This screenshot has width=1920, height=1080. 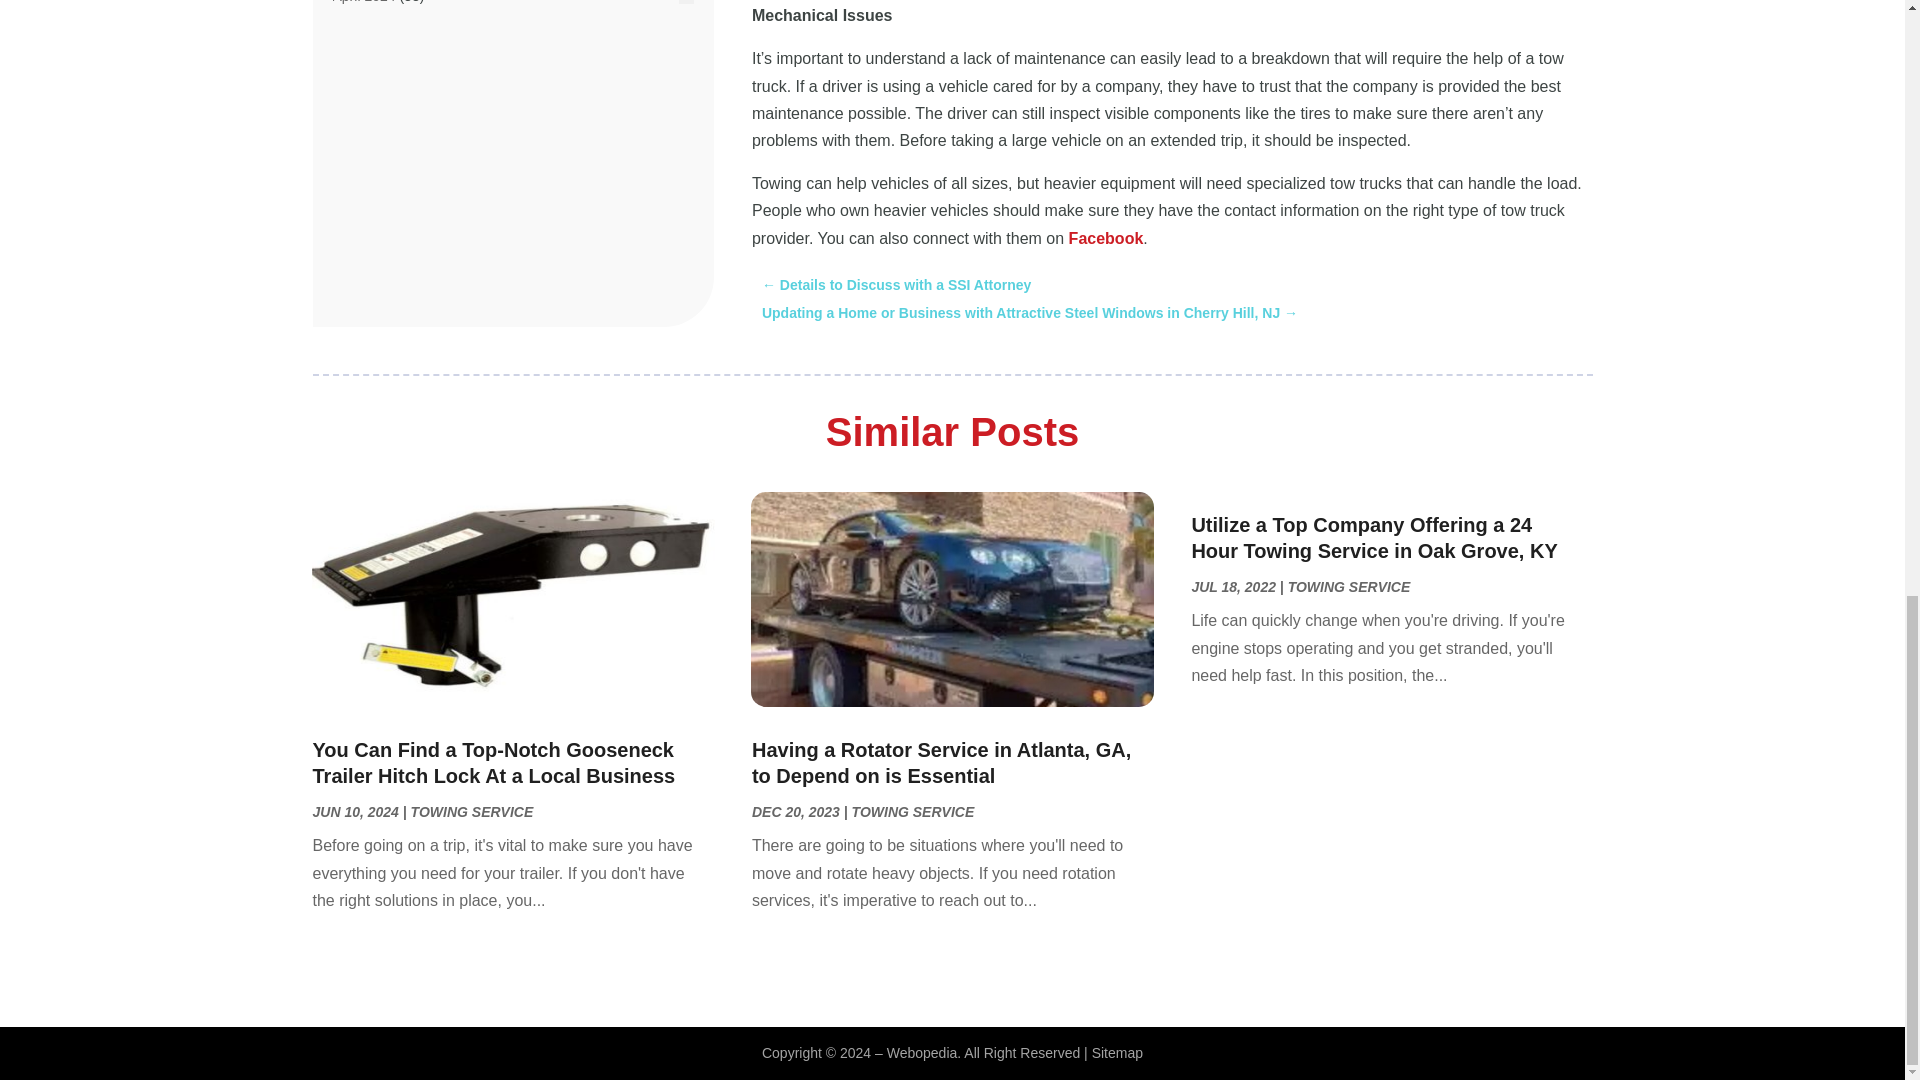 What do you see at coordinates (414, 82) in the screenshot?
I see `Air Quality Control System` at bounding box center [414, 82].